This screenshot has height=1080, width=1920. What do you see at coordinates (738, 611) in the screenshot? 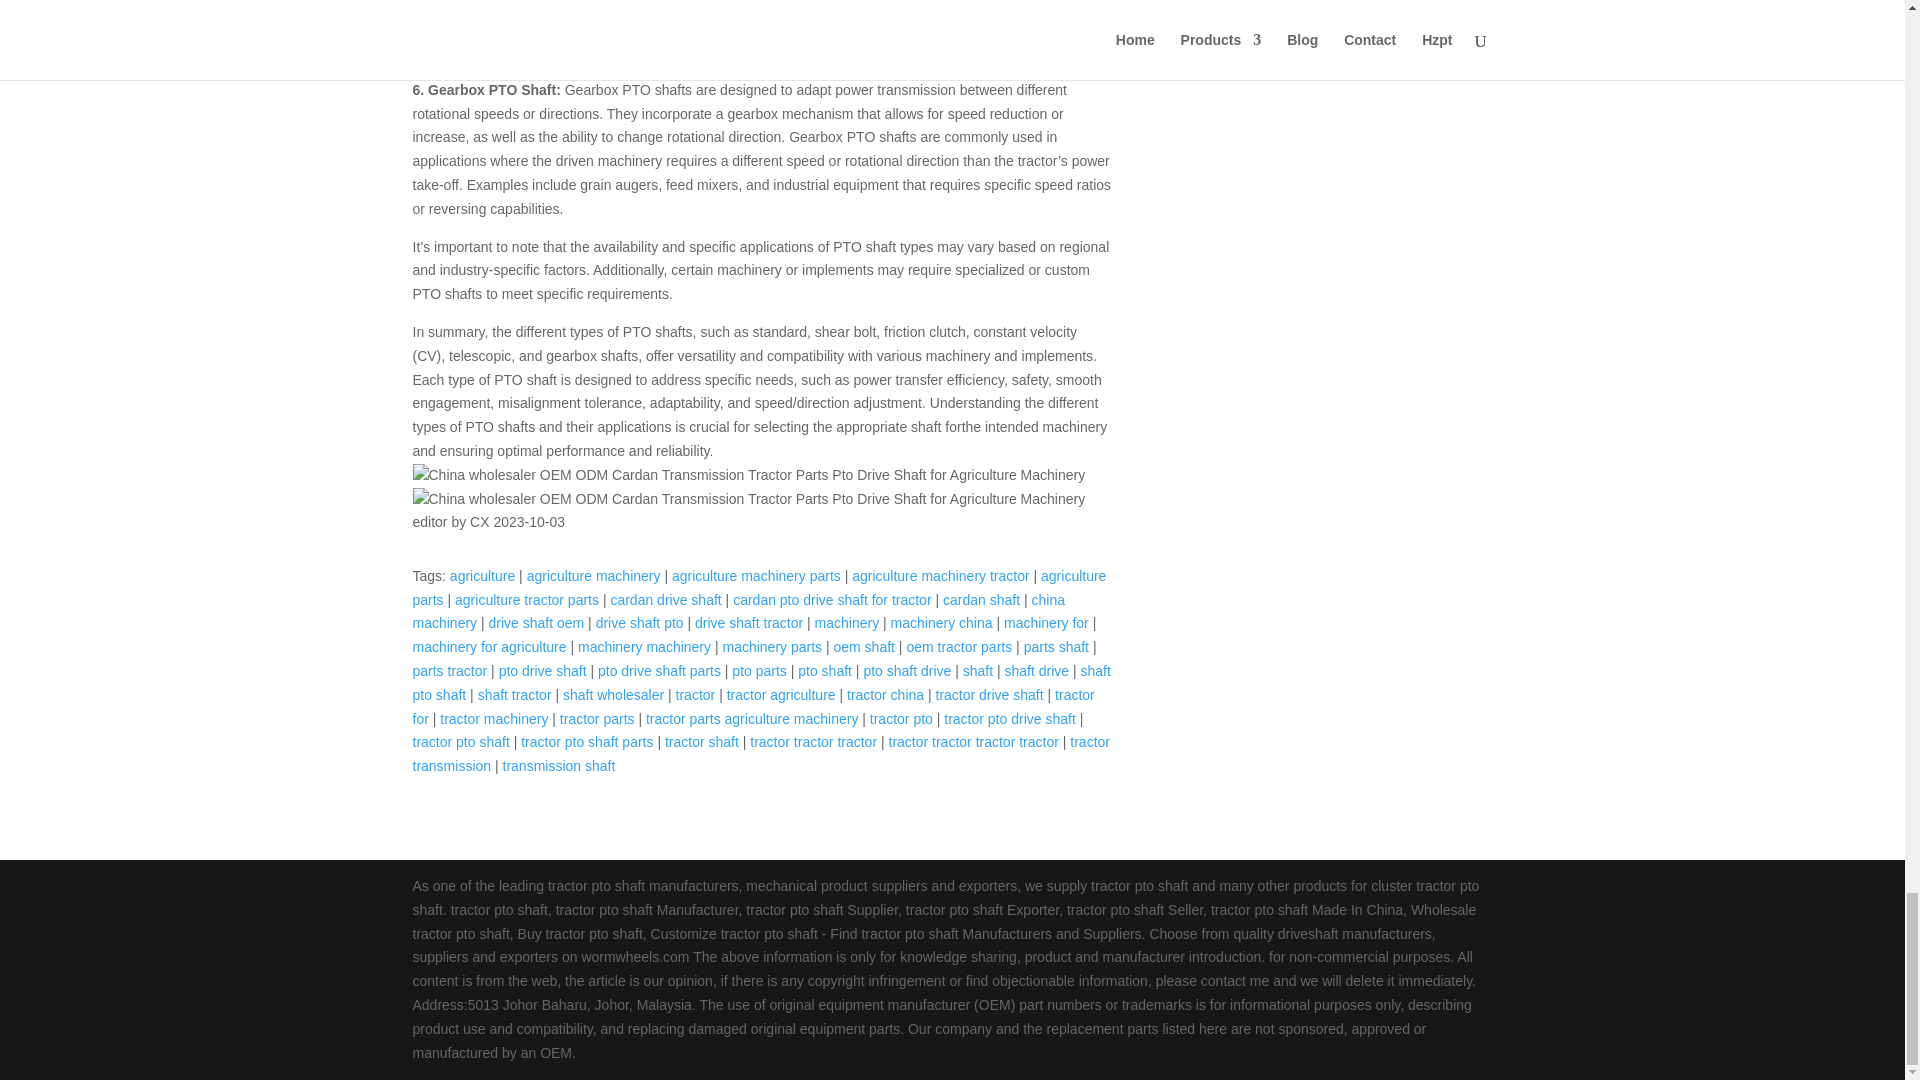
I see `china machinery` at bounding box center [738, 611].